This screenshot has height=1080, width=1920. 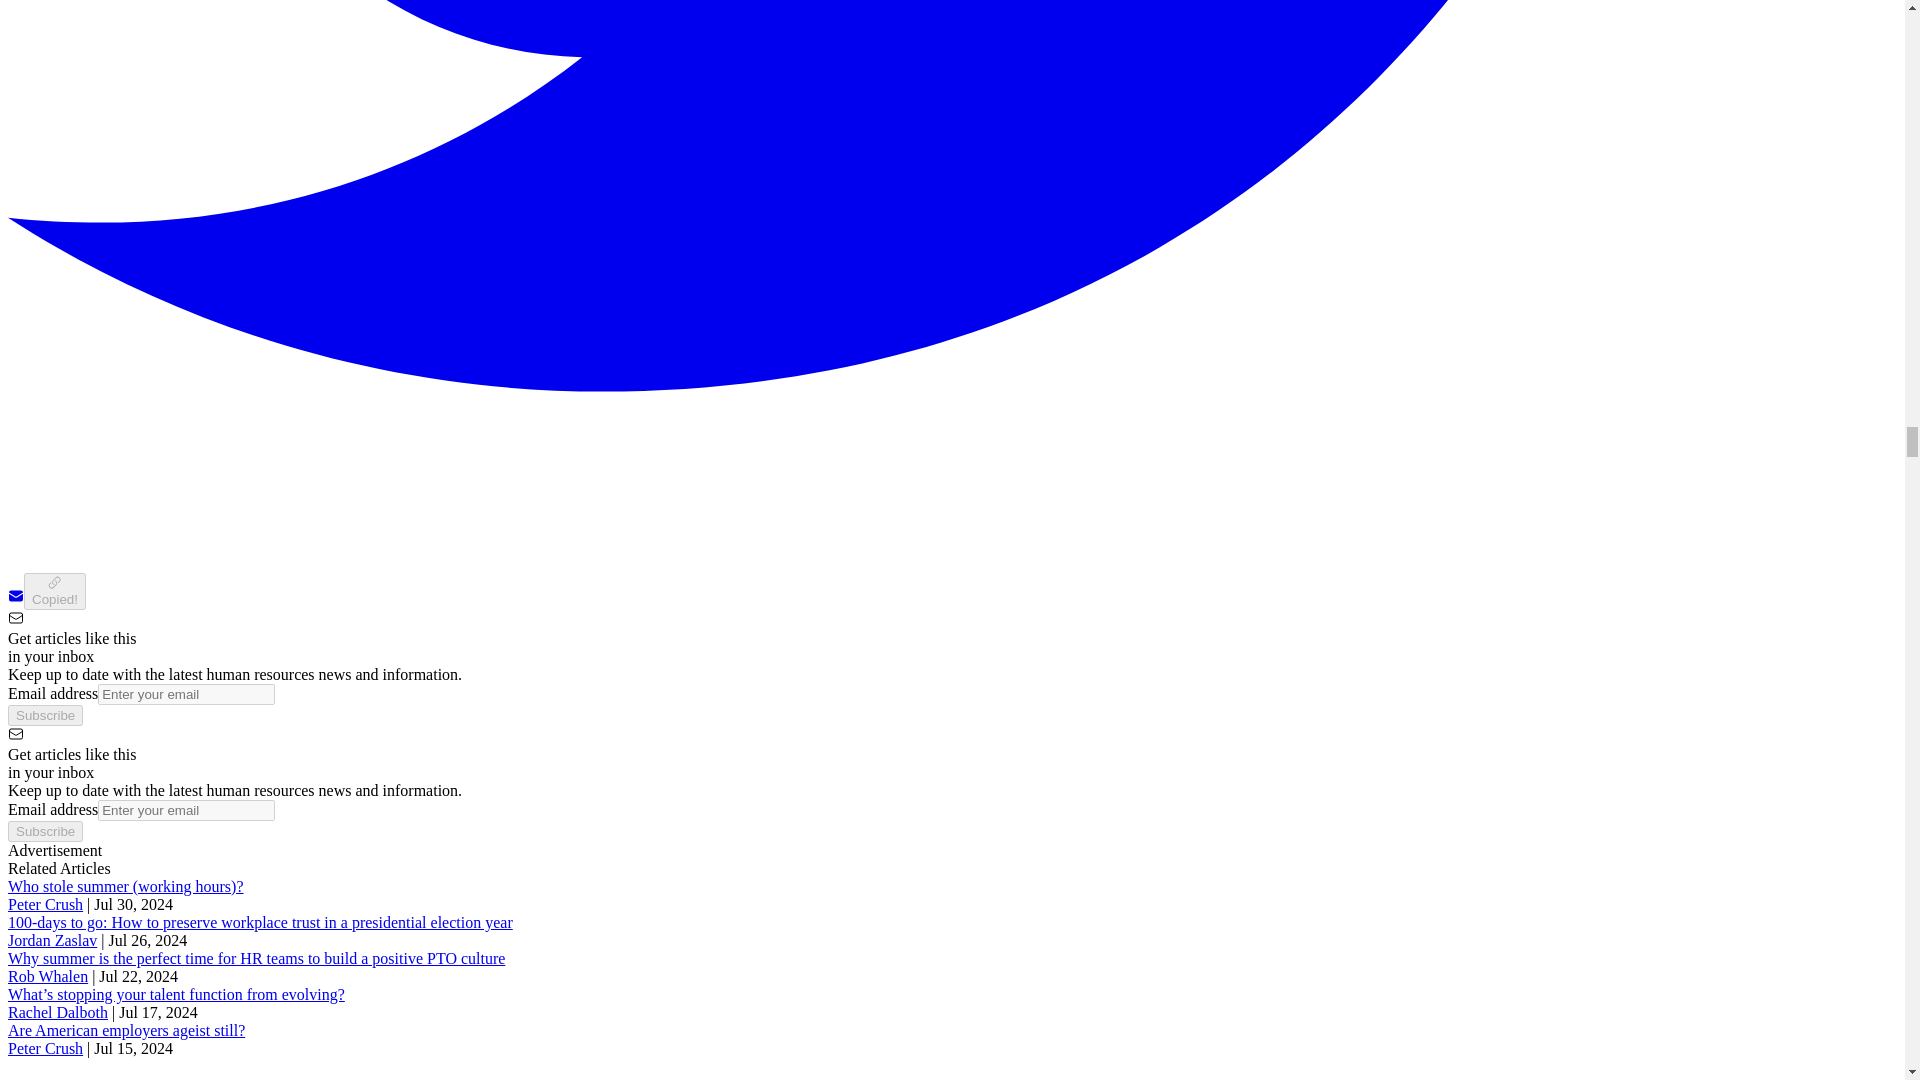 I want to click on Rachel Dalboth, so click(x=57, y=1012).